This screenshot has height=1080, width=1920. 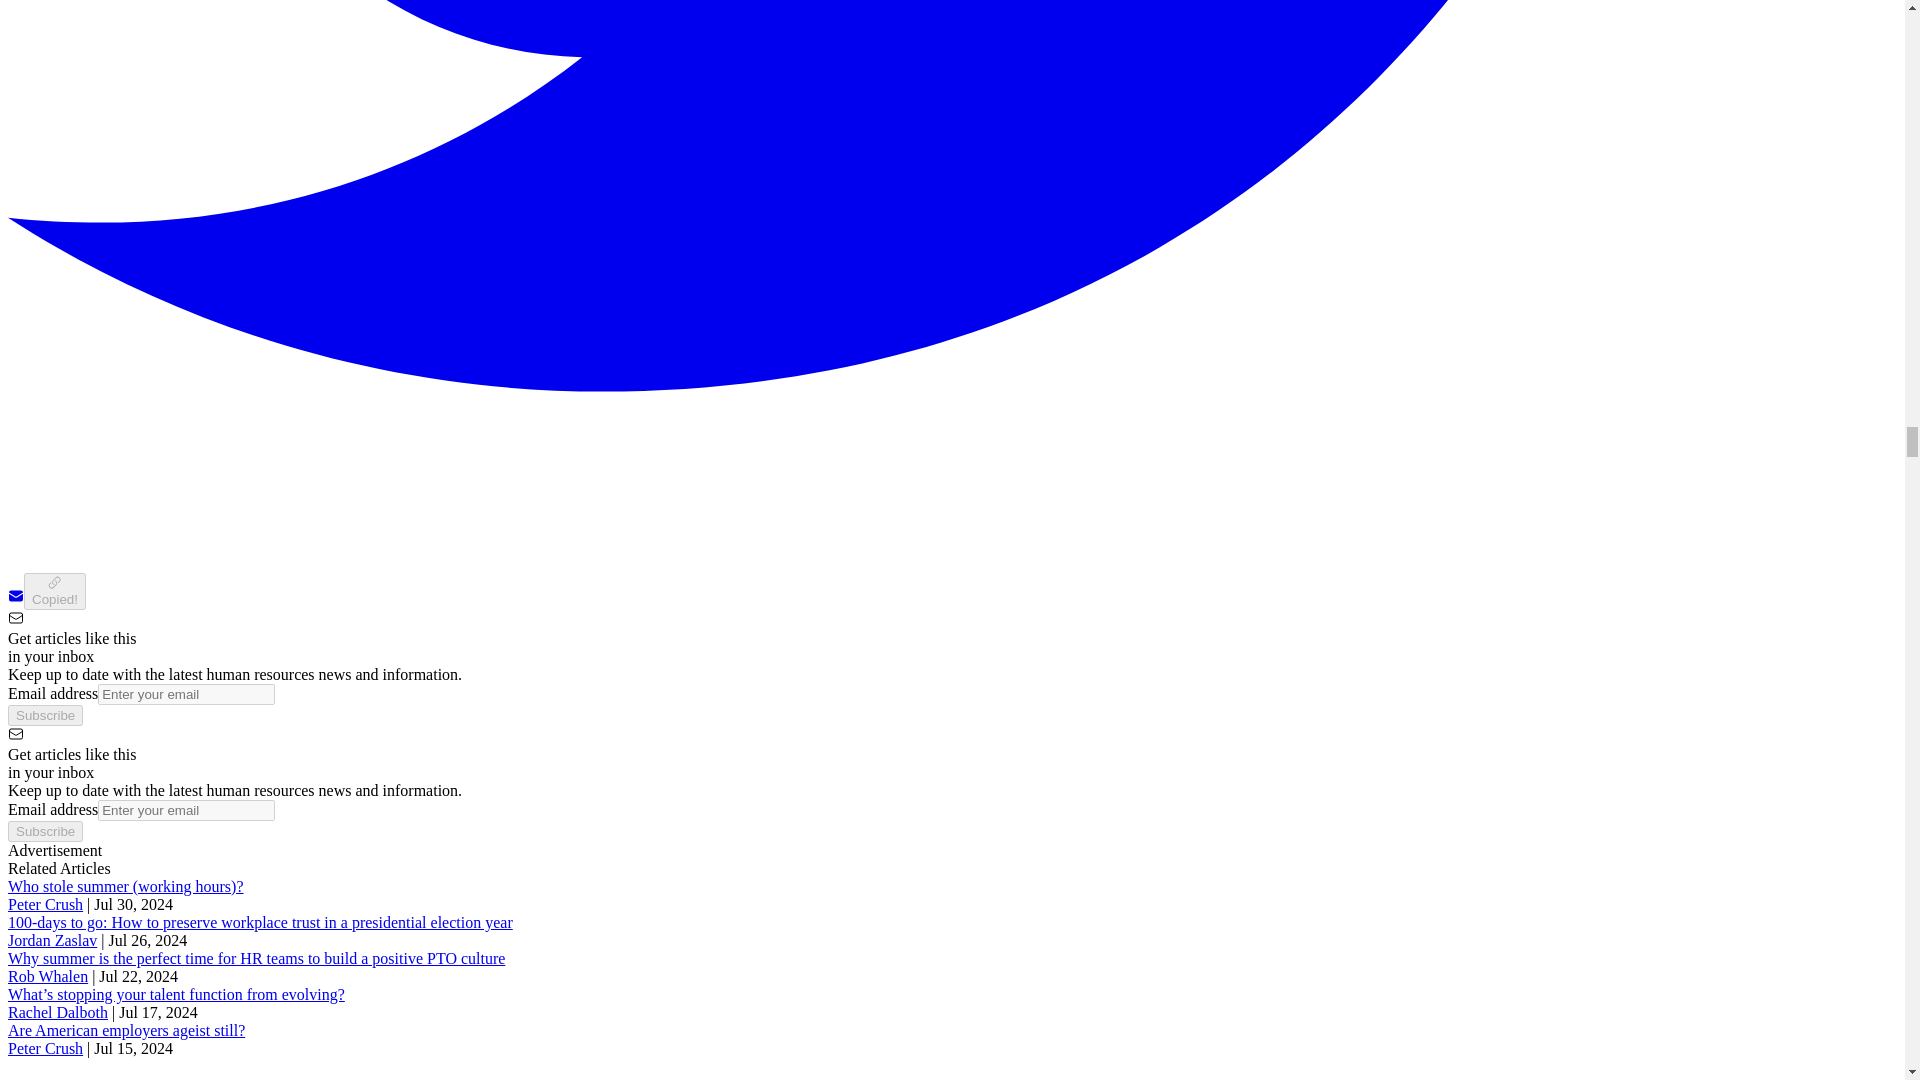 I want to click on Rachel Dalboth, so click(x=57, y=1012).